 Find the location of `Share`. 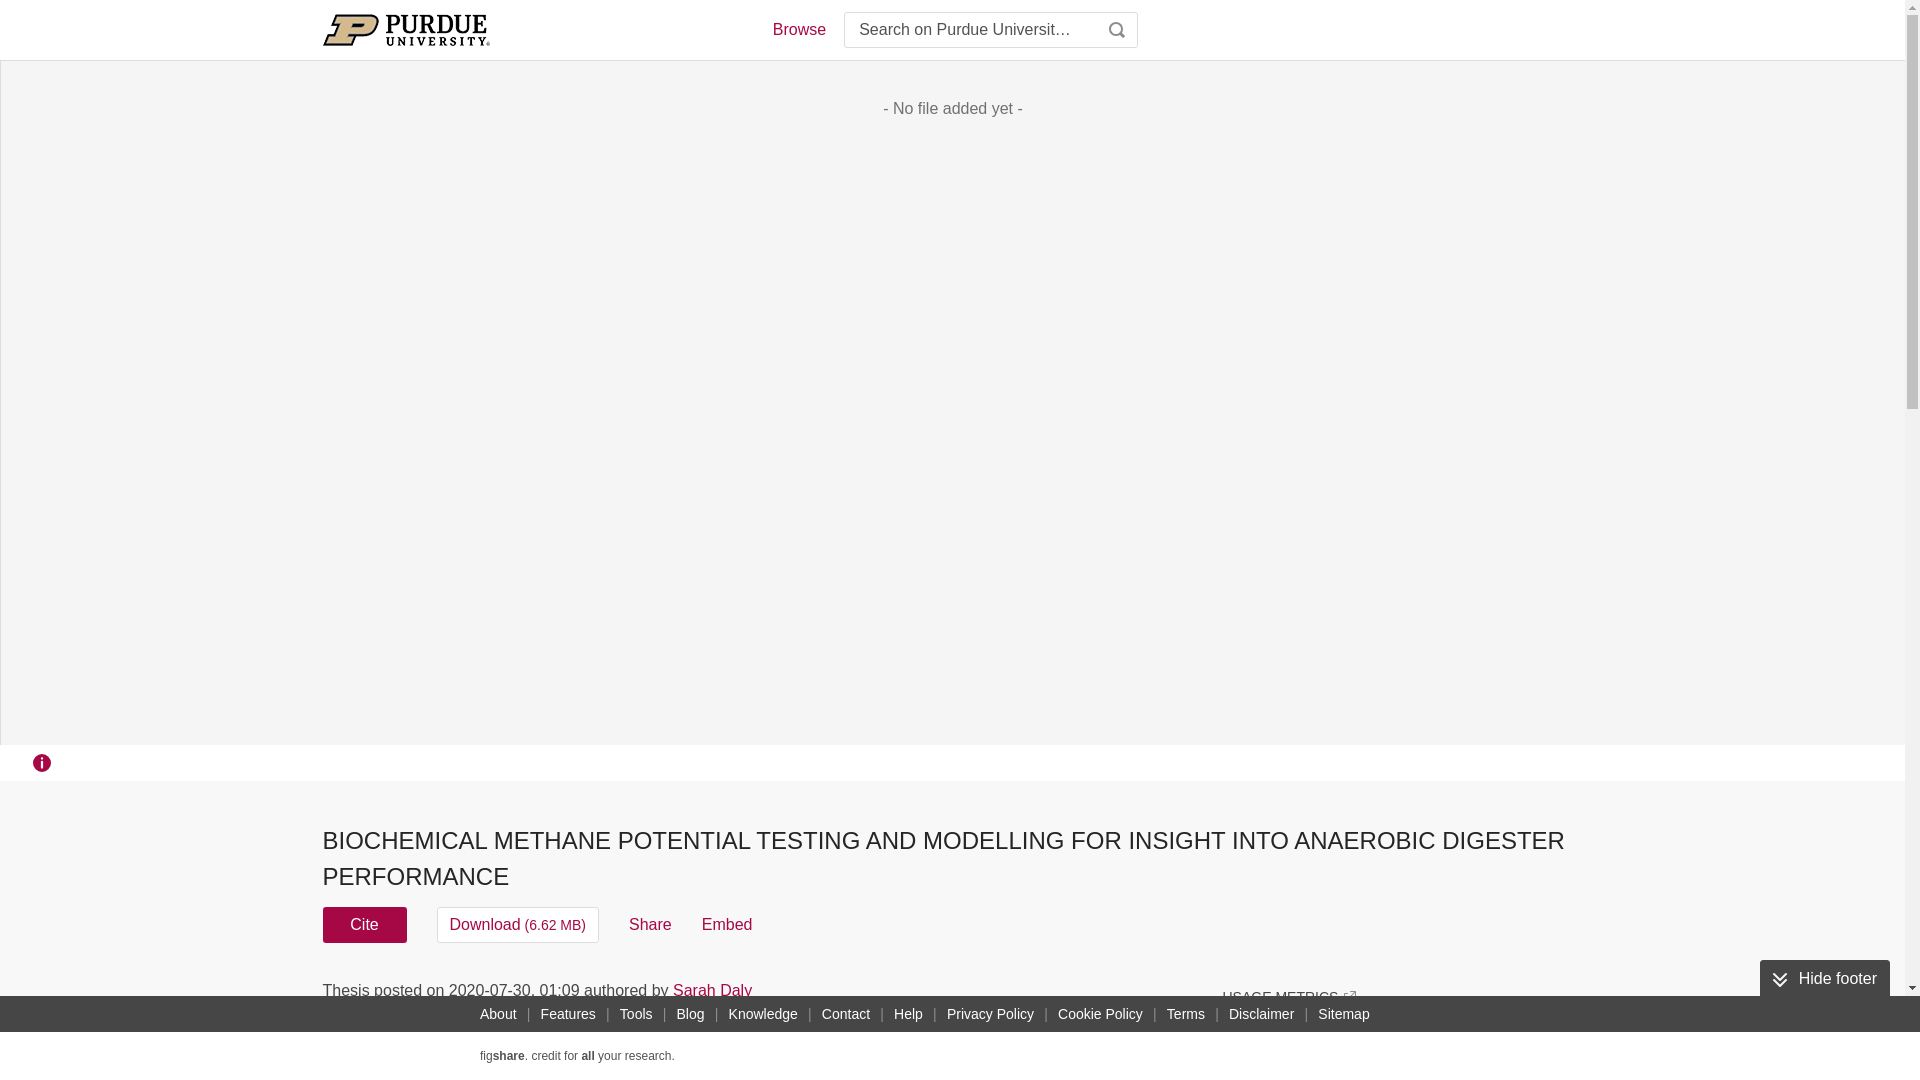

Share is located at coordinates (650, 924).